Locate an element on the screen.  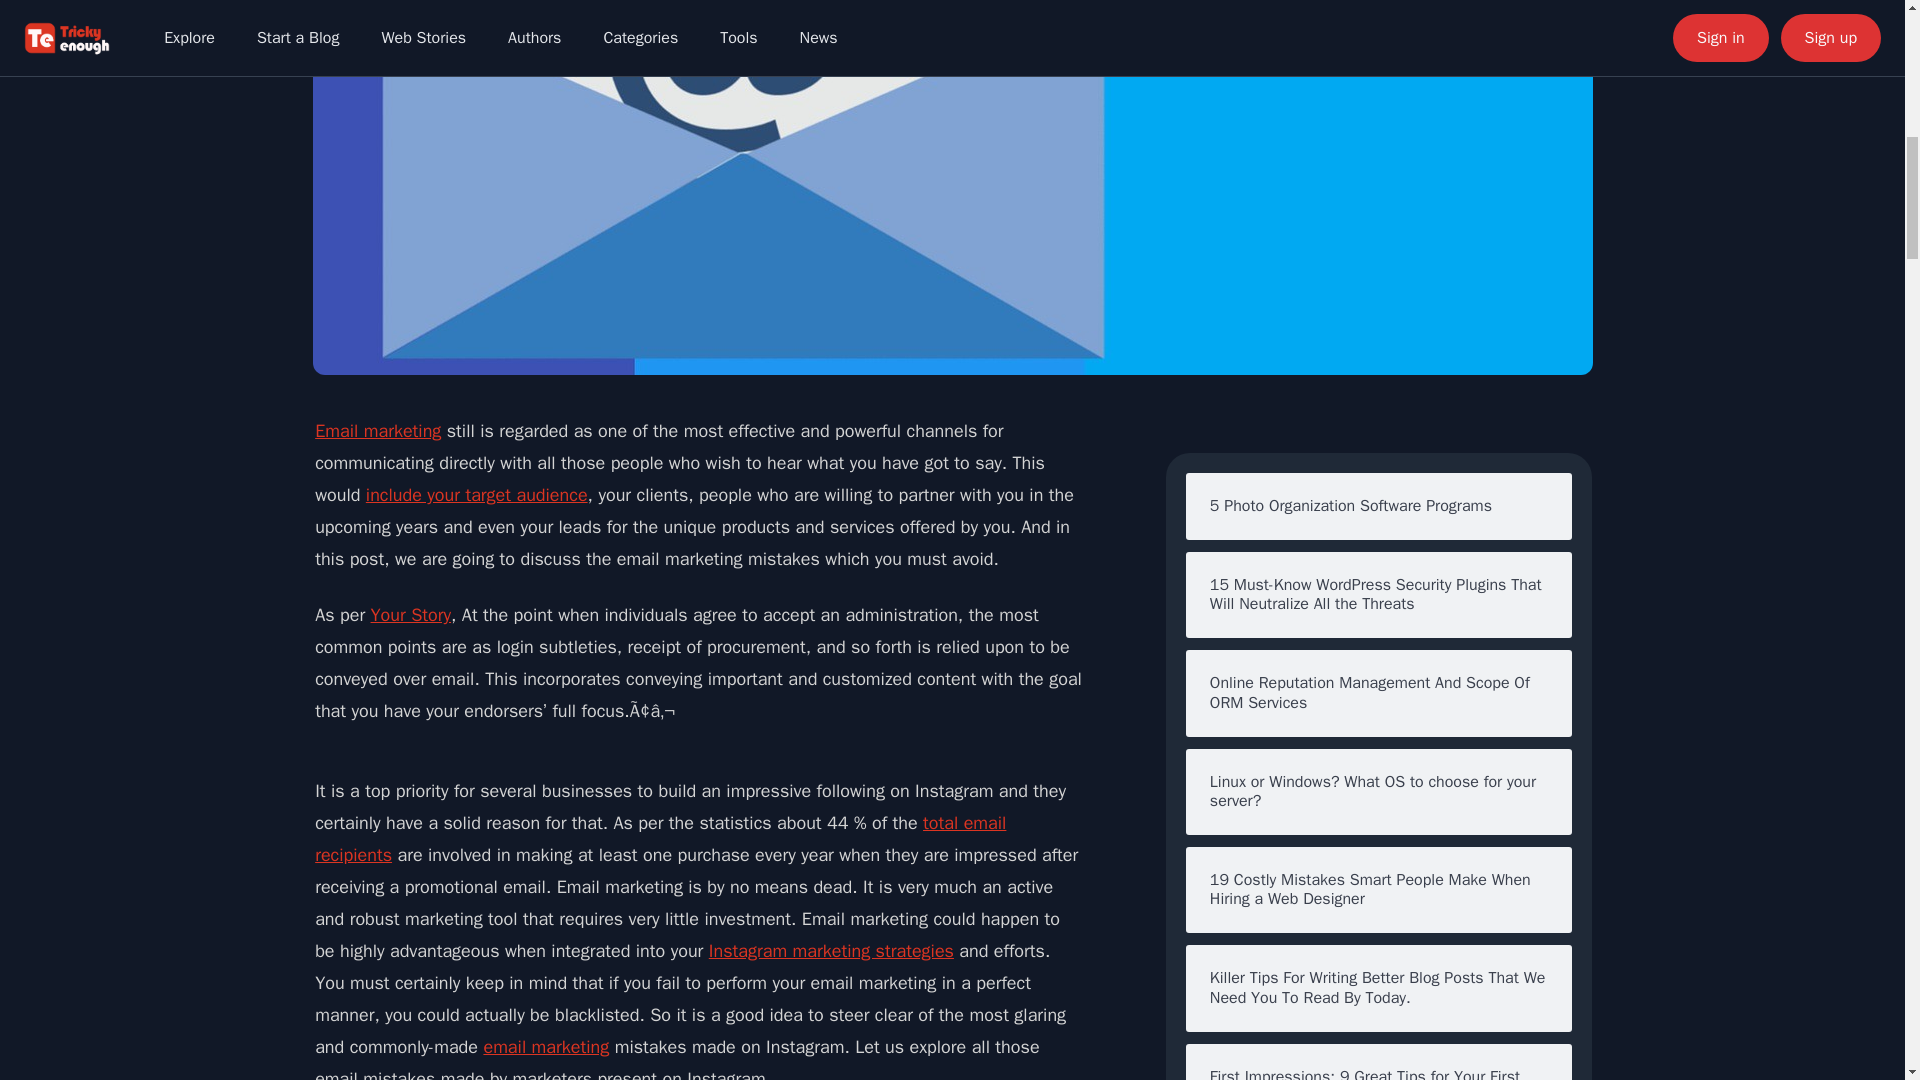
email marketing is located at coordinates (546, 1046).